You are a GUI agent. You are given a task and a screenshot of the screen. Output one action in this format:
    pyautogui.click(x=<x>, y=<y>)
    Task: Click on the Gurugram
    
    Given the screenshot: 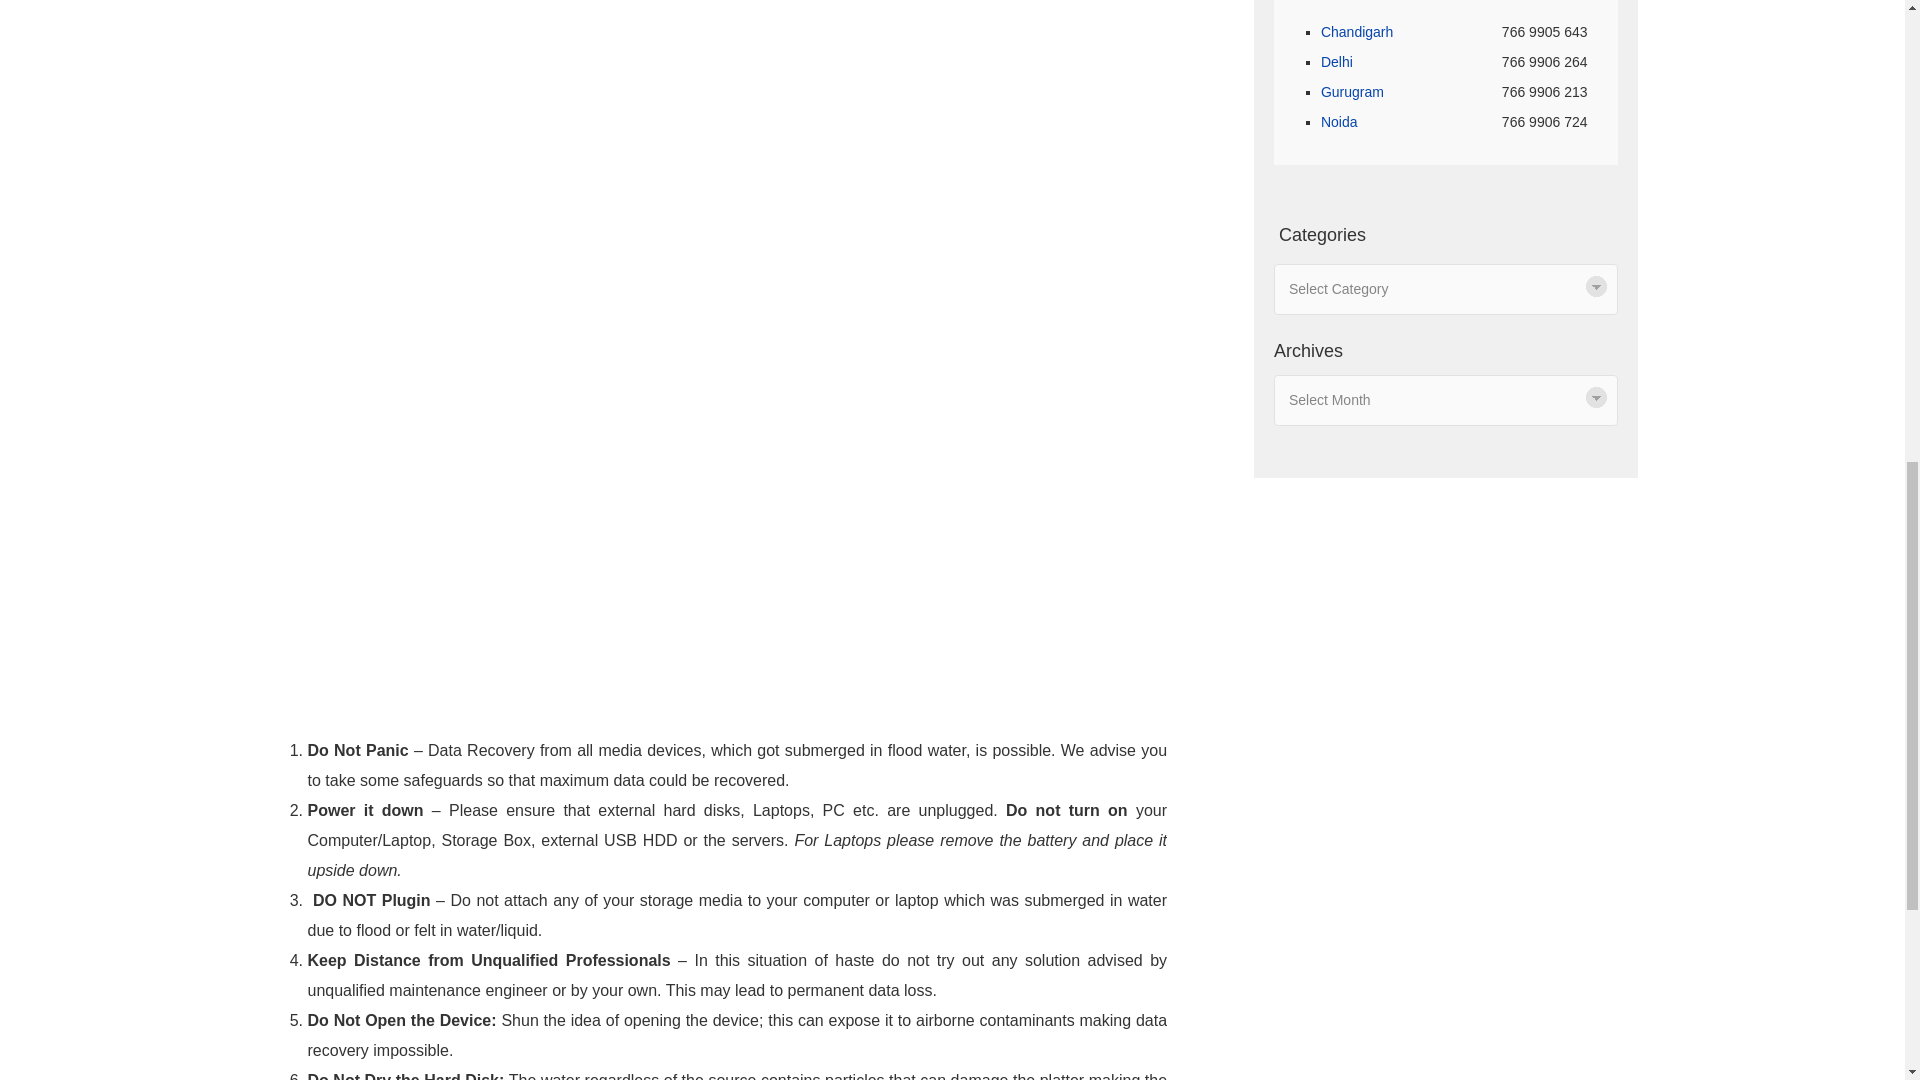 What is the action you would take?
    pyautogui.click(x=1352, y=92)
    